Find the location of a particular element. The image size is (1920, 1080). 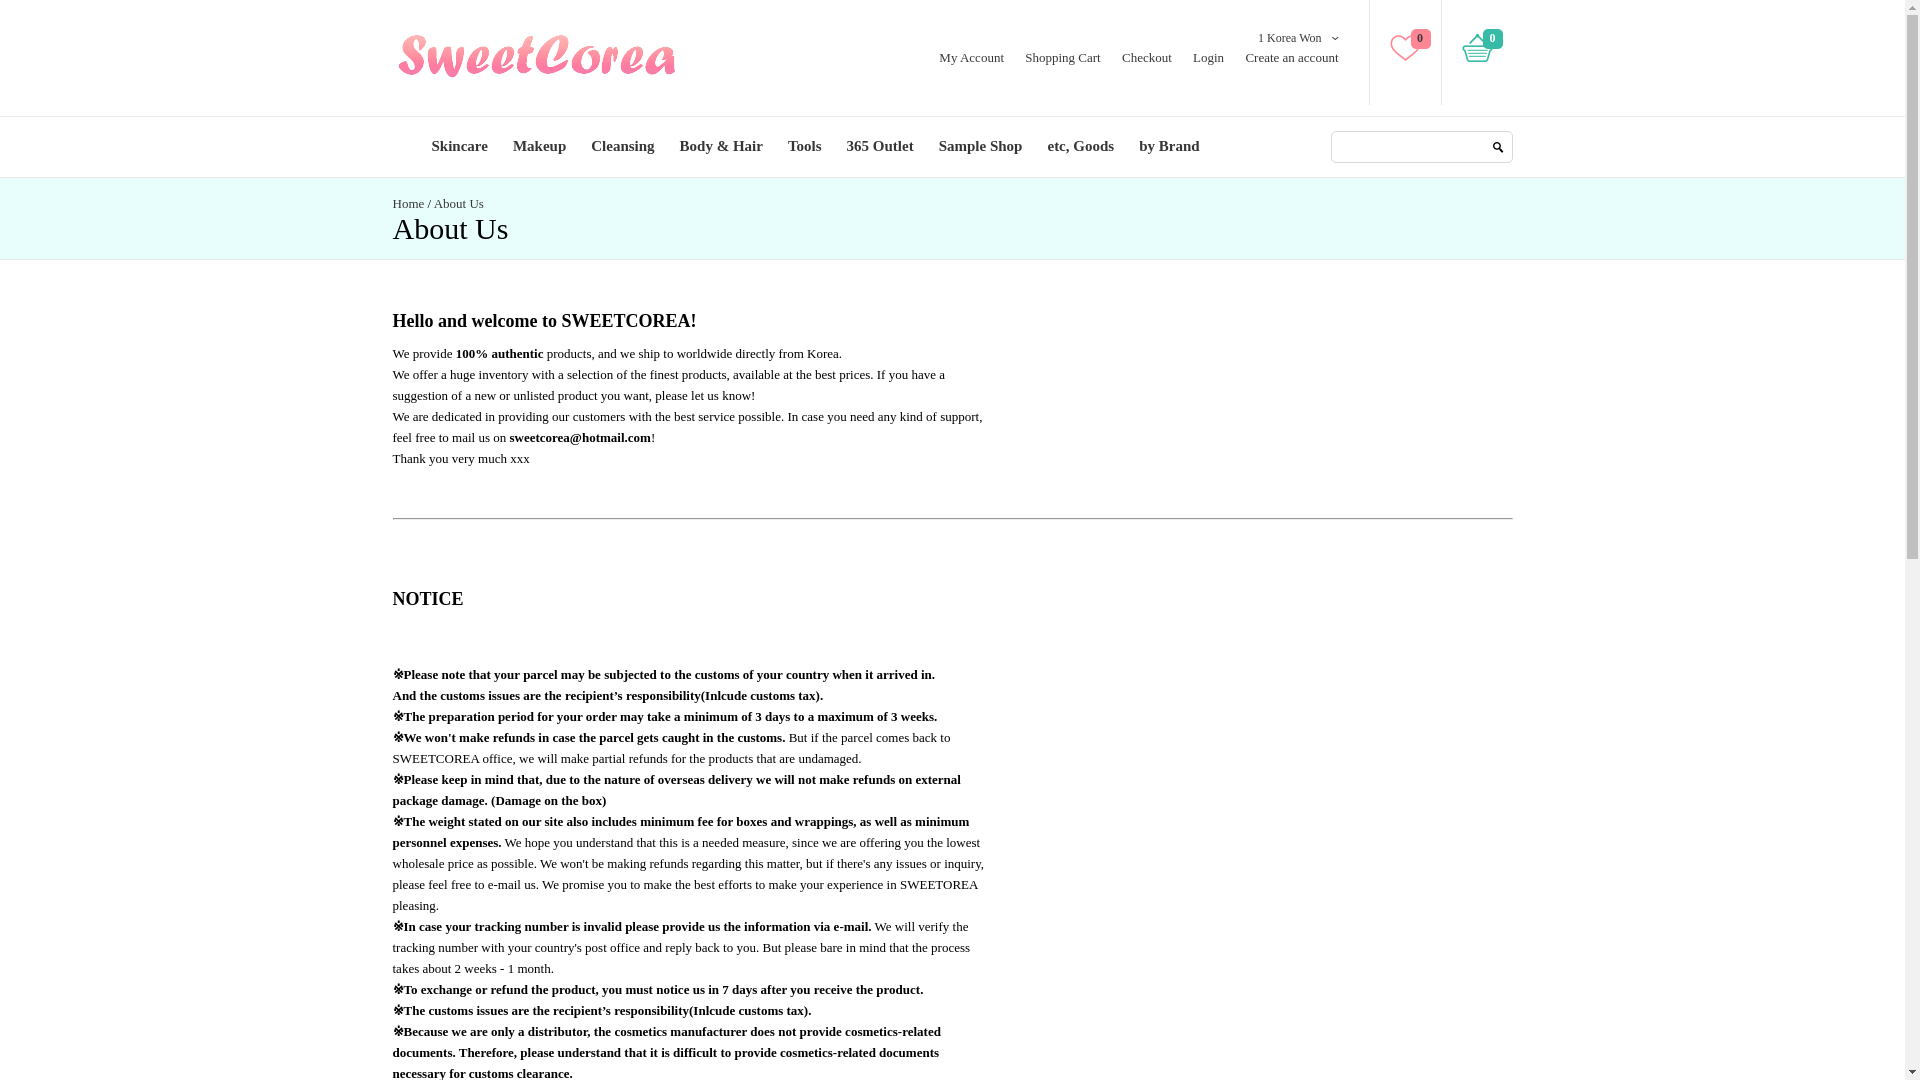

Login is located at coordinates (1208, 56).